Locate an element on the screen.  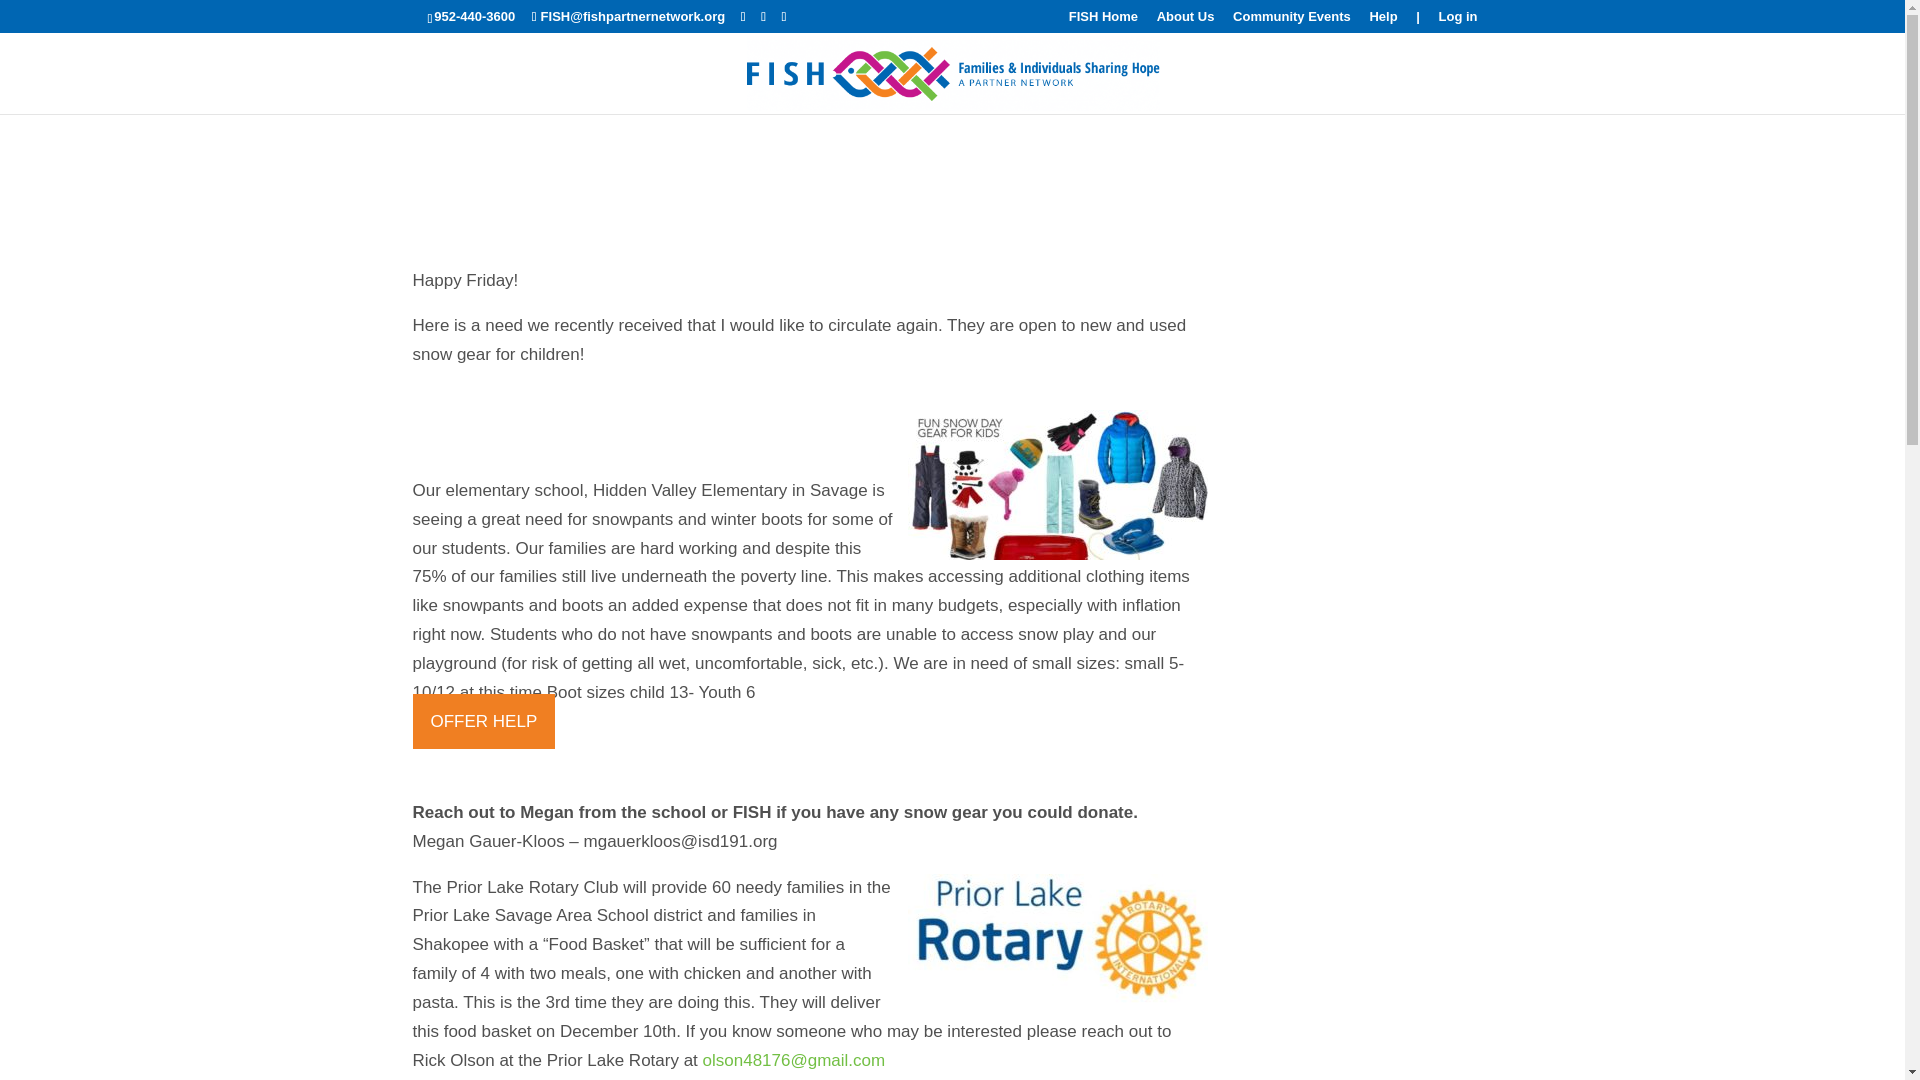
FISH Home is located at coordinates (1104, 21).